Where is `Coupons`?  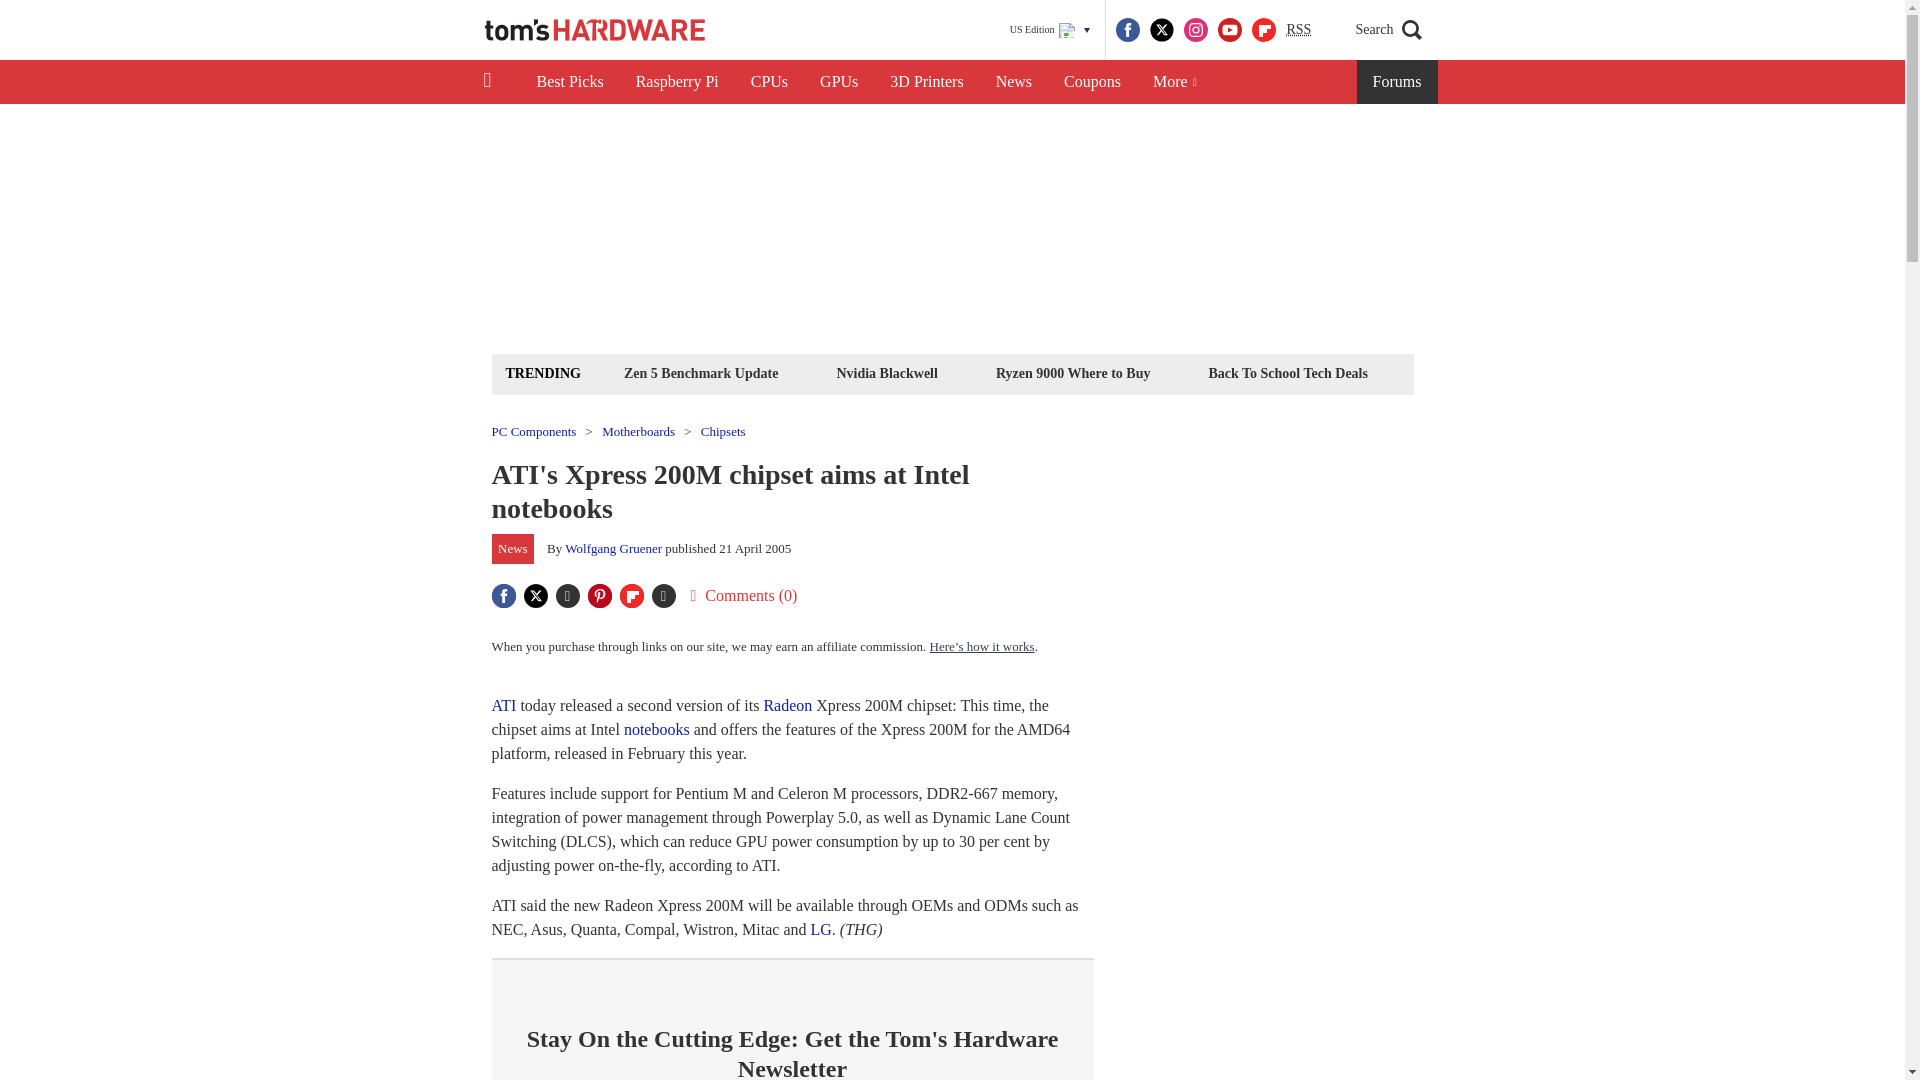
Coupons is located at coordinates (1092, 82).